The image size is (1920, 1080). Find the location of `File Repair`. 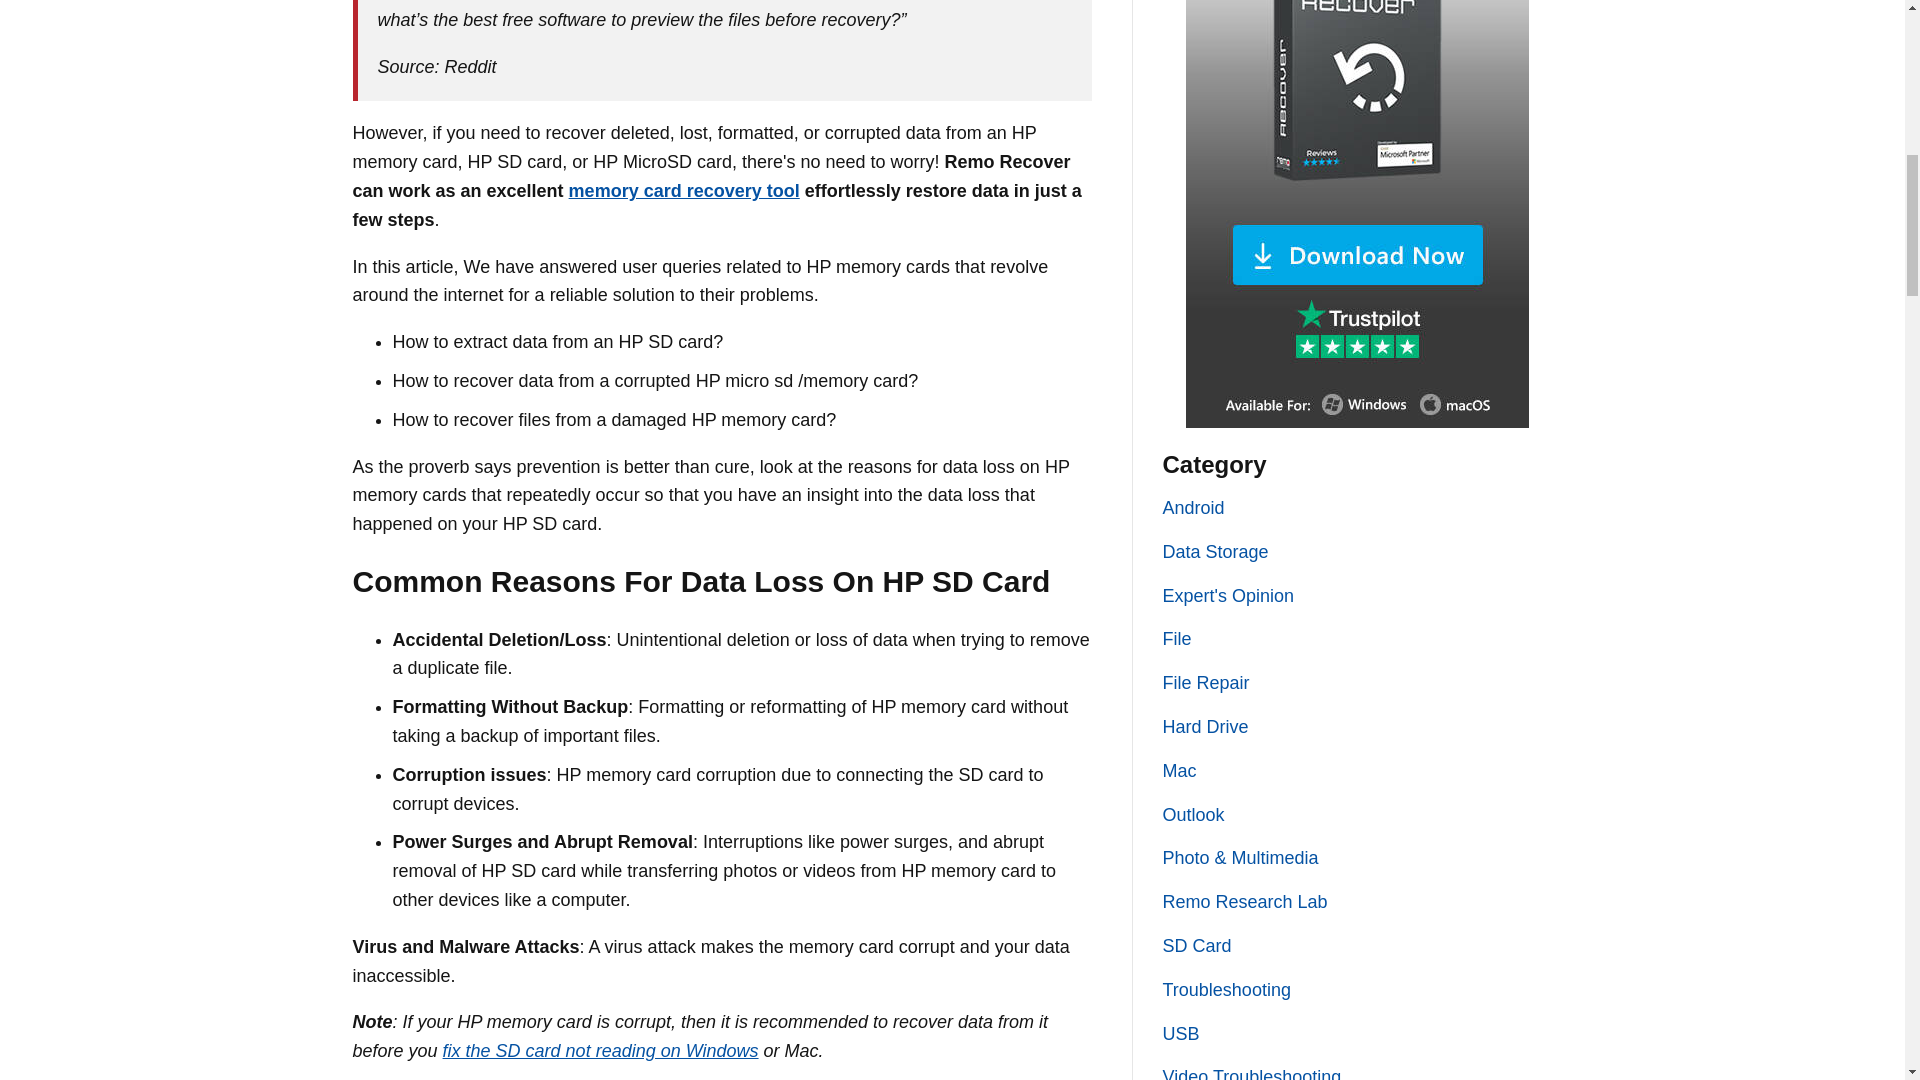

File Repair is located at coordinates (1205, 682).